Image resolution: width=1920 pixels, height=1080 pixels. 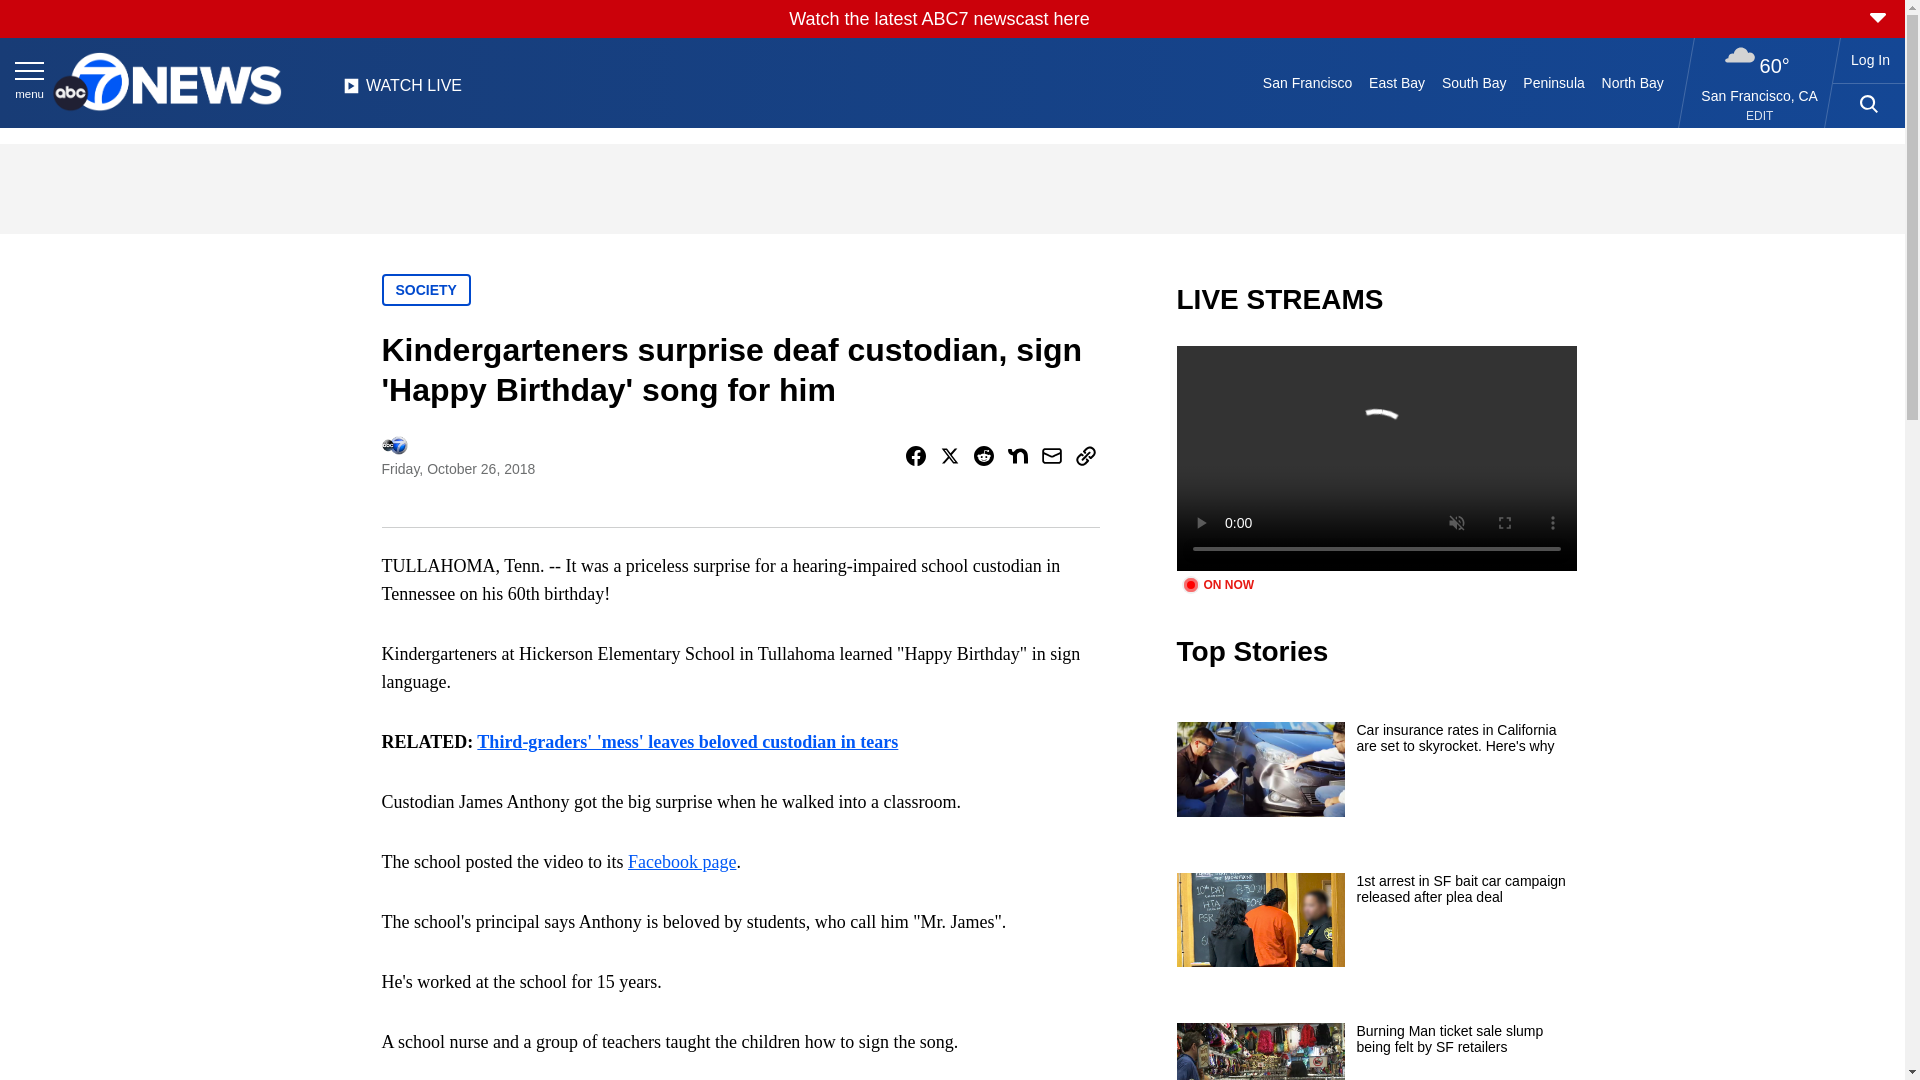 I want to click on San Francisco, CA, so click(x=1760, y=95).